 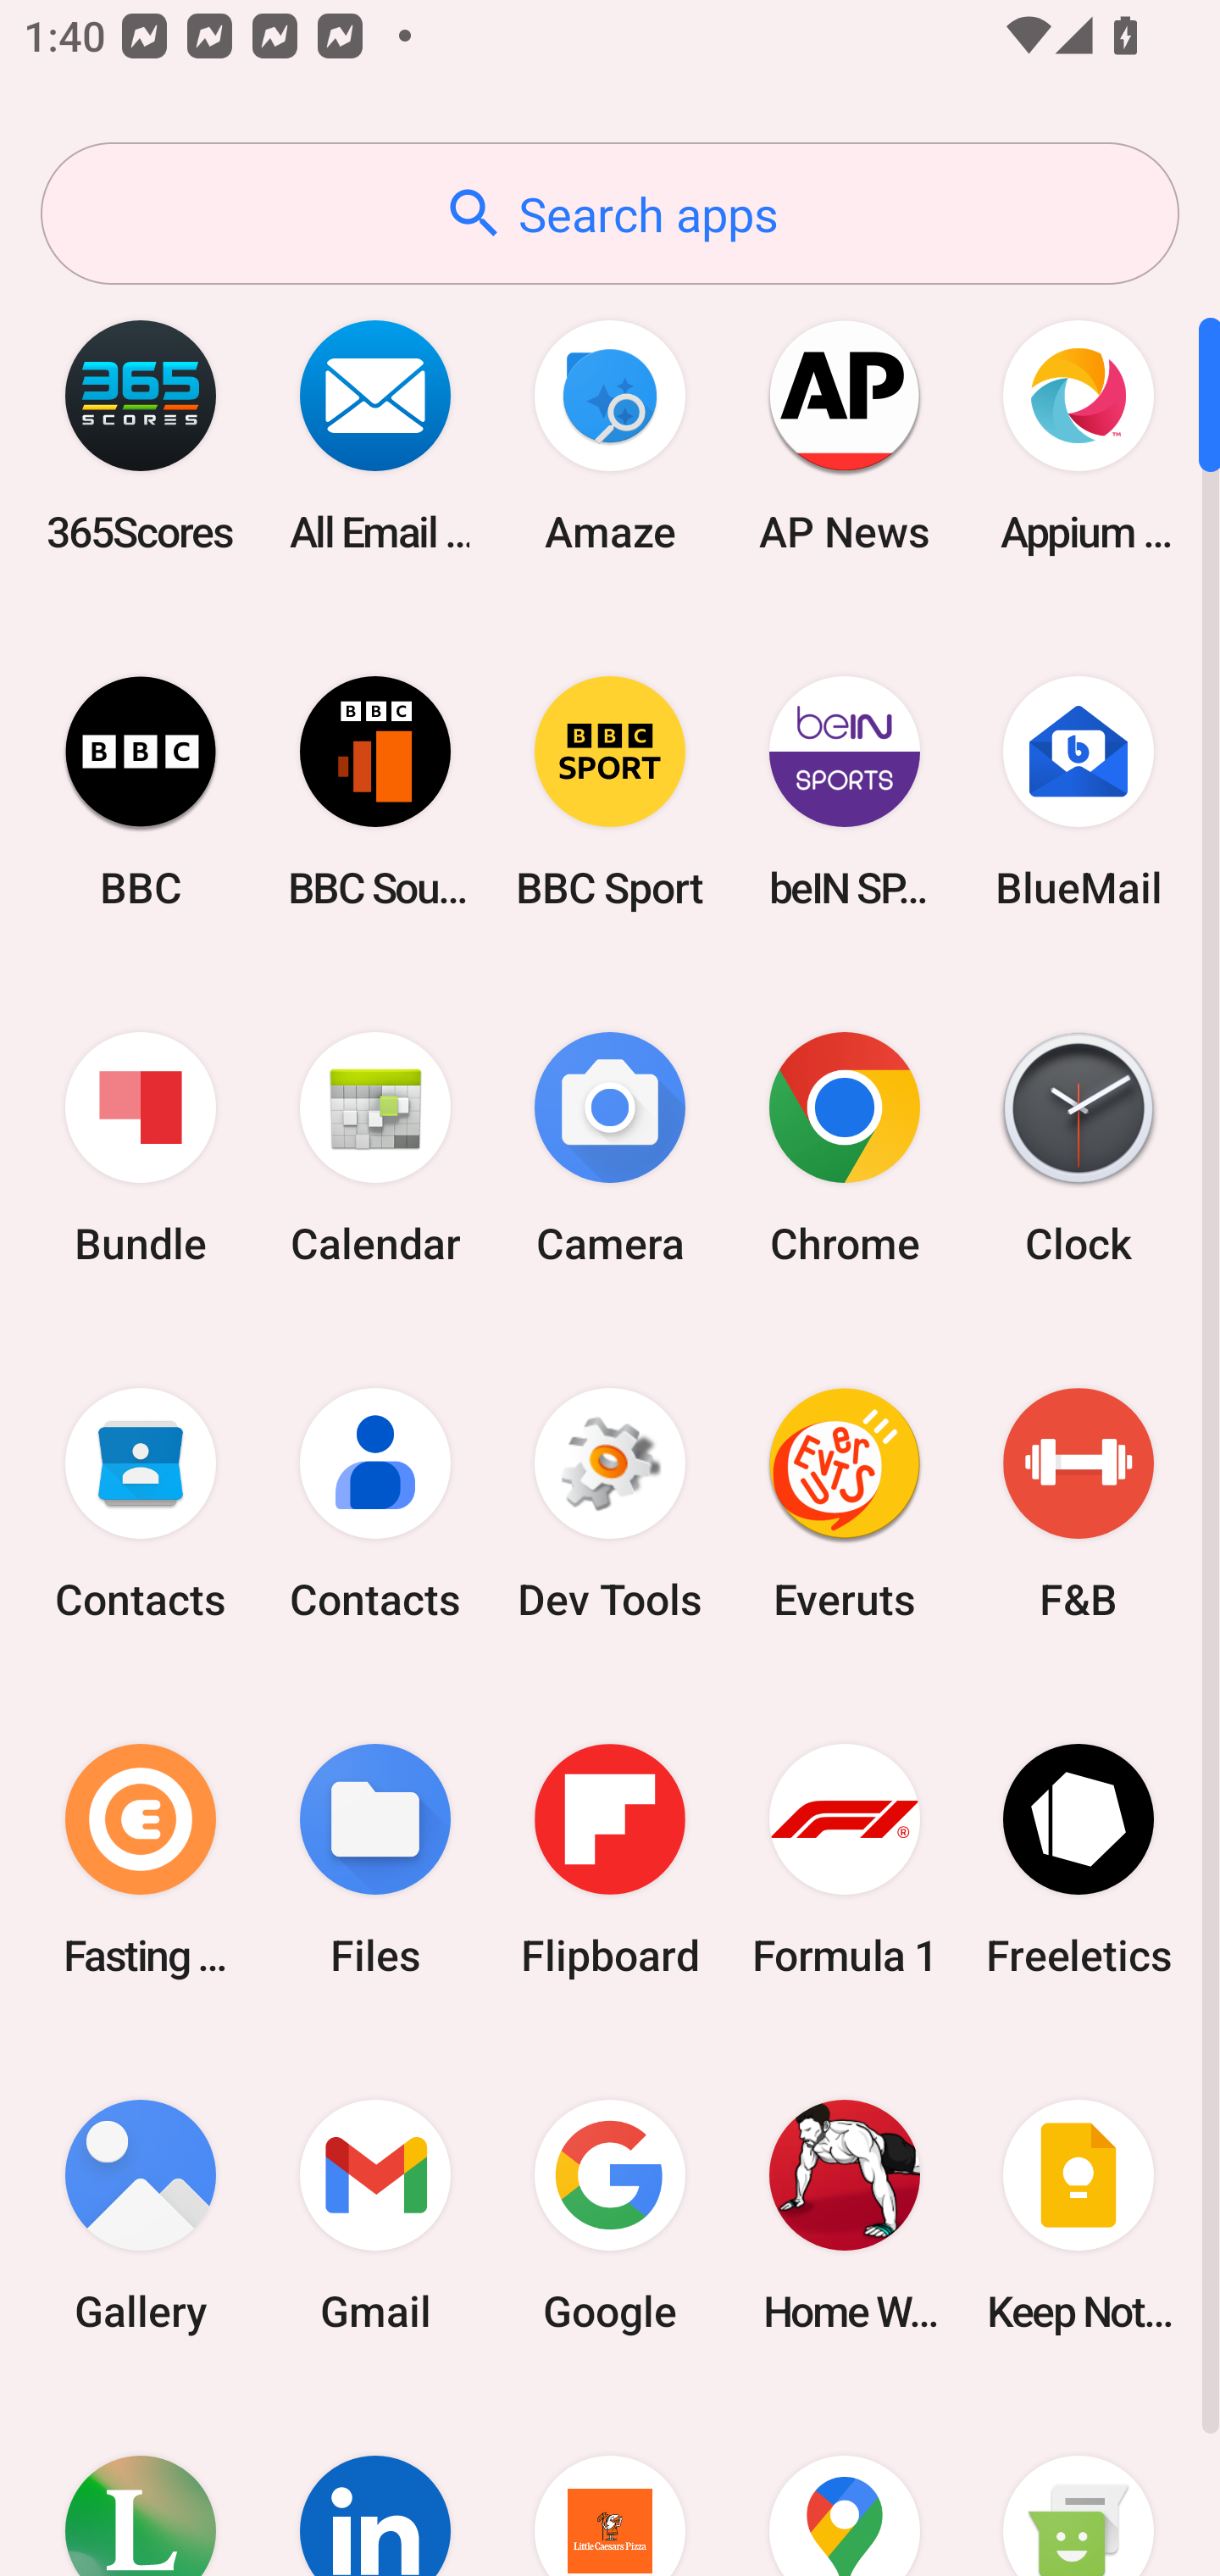 What do you see at coordinates (1079, 791) in the screenshot?
I see `BlueMail` at bounding box center [1079, 791].